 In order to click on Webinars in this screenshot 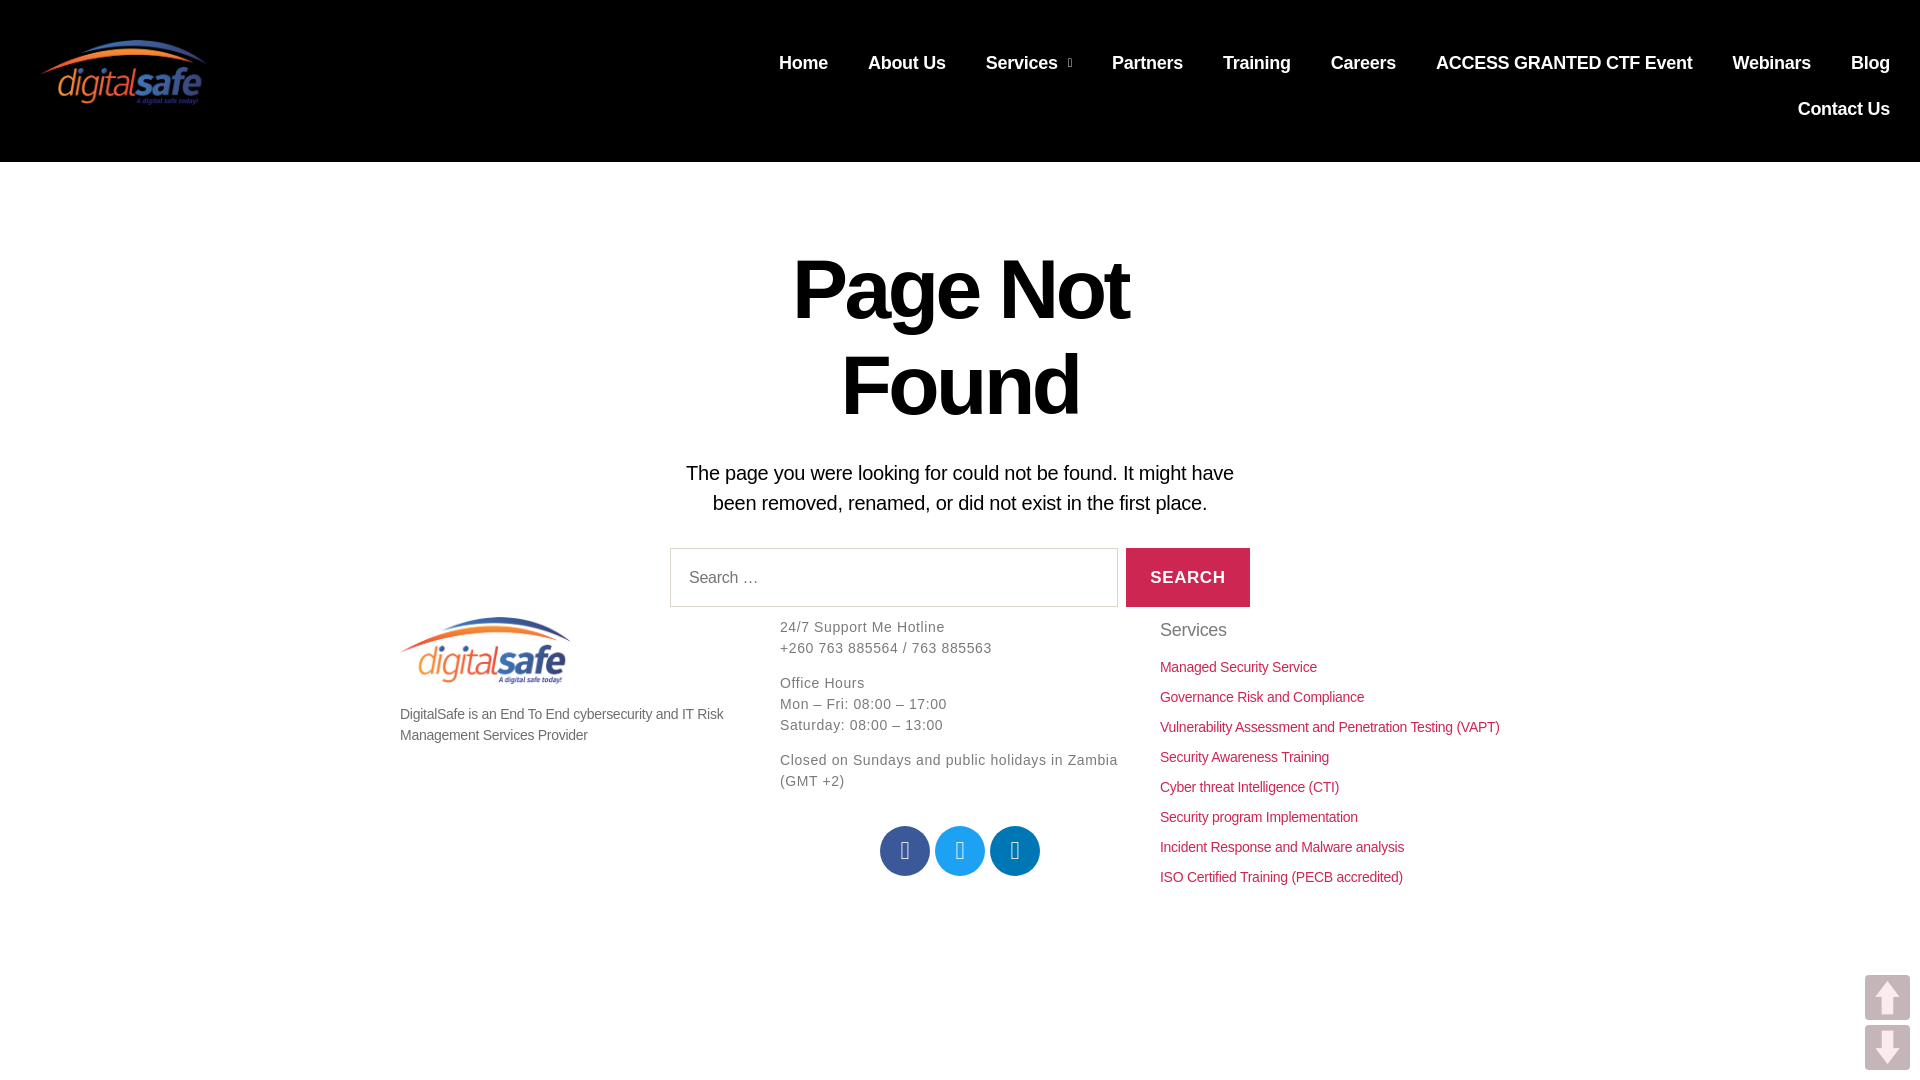, I will do `click(1772, 62)`.